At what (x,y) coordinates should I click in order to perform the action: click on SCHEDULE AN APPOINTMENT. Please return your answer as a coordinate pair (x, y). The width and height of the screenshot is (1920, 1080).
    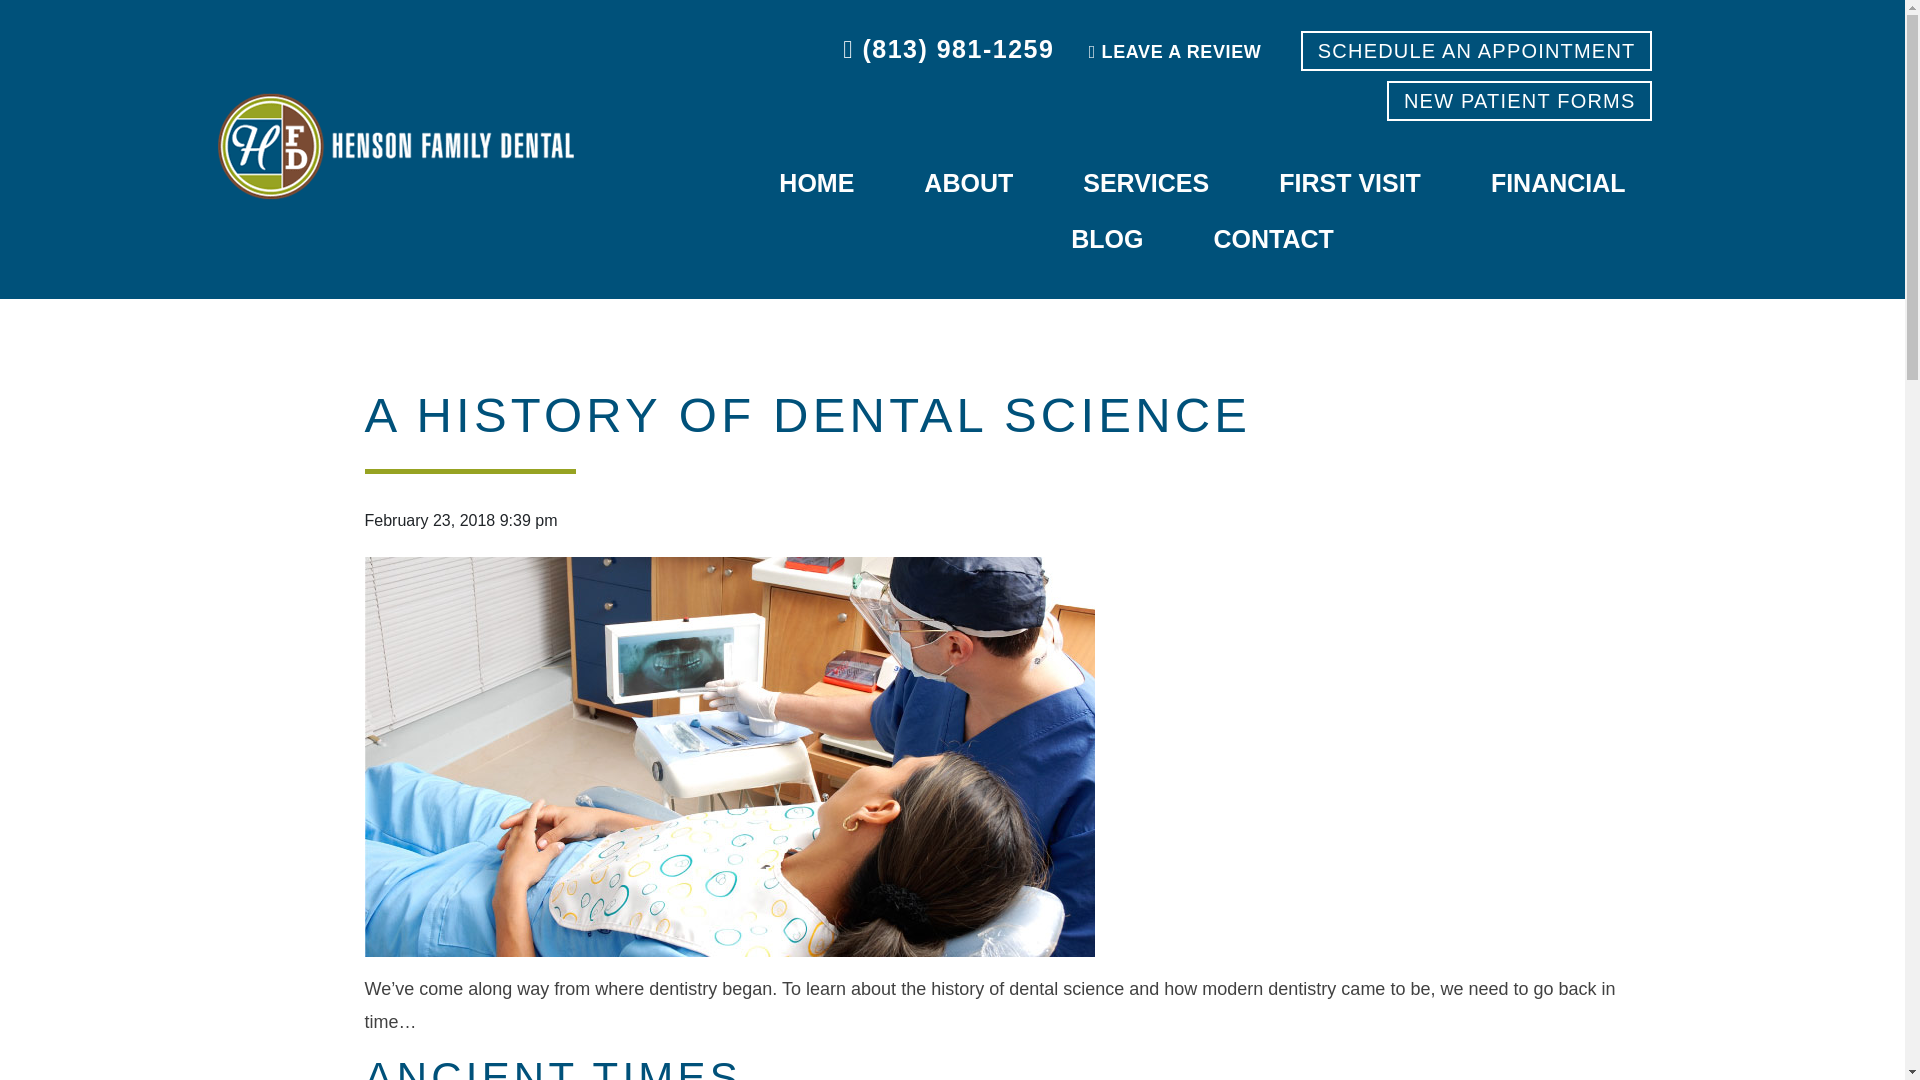
    Looking at the image, I should click on (1477, 51).